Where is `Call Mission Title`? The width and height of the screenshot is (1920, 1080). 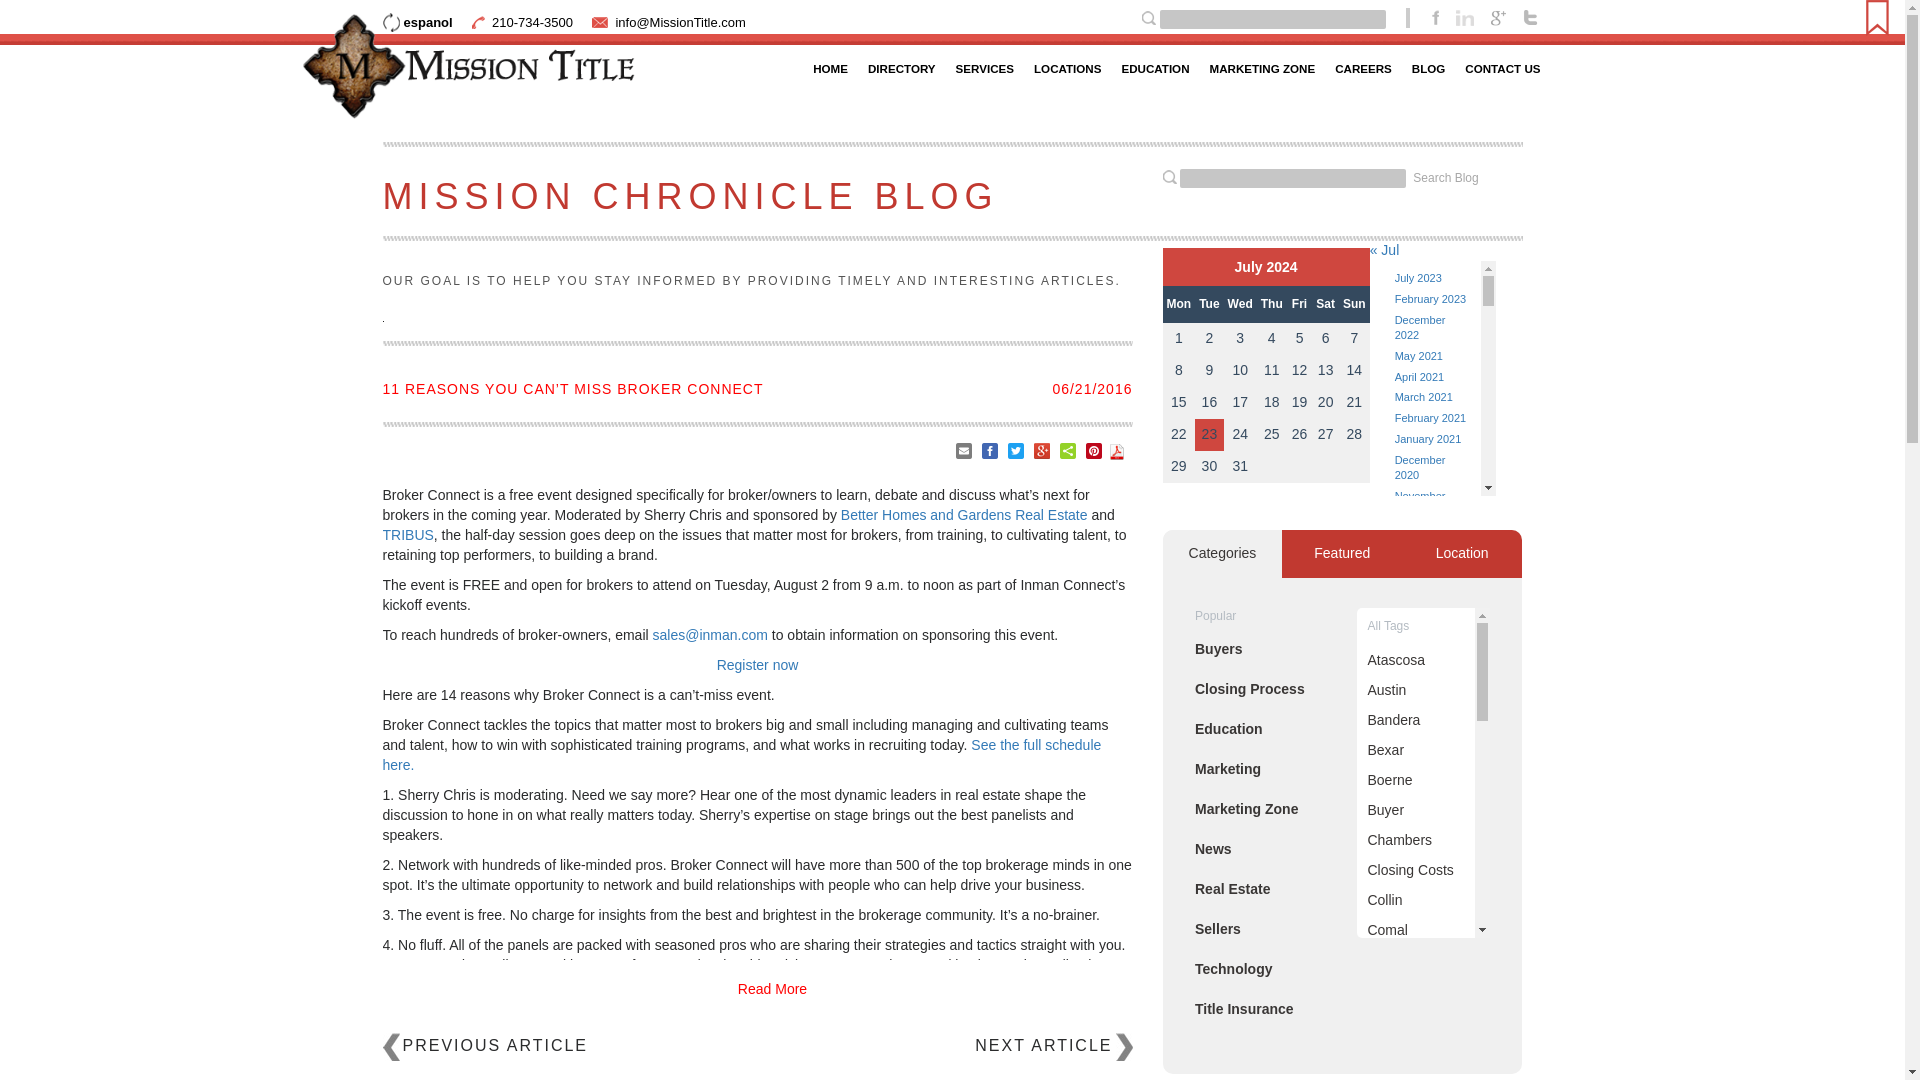 Call Mission Title is located at coordinates (532, 22).